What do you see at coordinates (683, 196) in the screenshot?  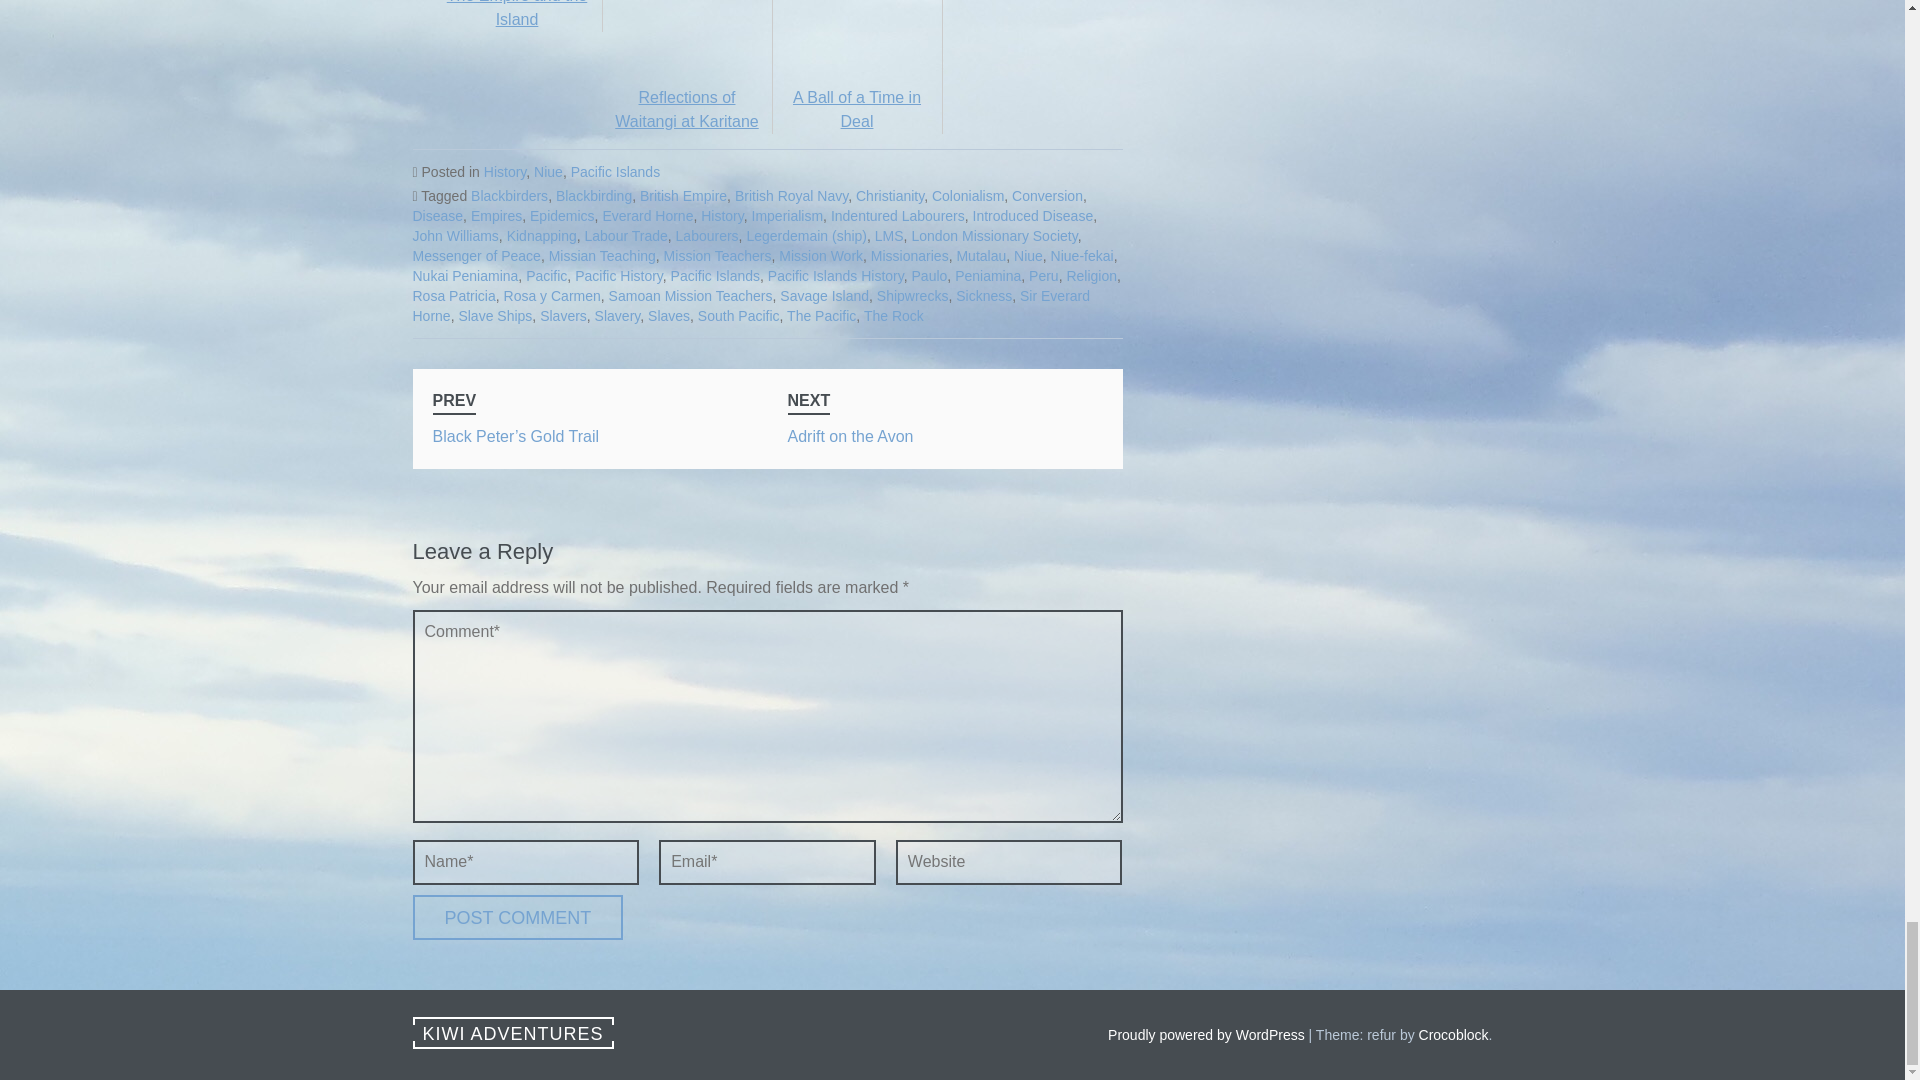 I see `British Empire` at bounding box center [683, 196].